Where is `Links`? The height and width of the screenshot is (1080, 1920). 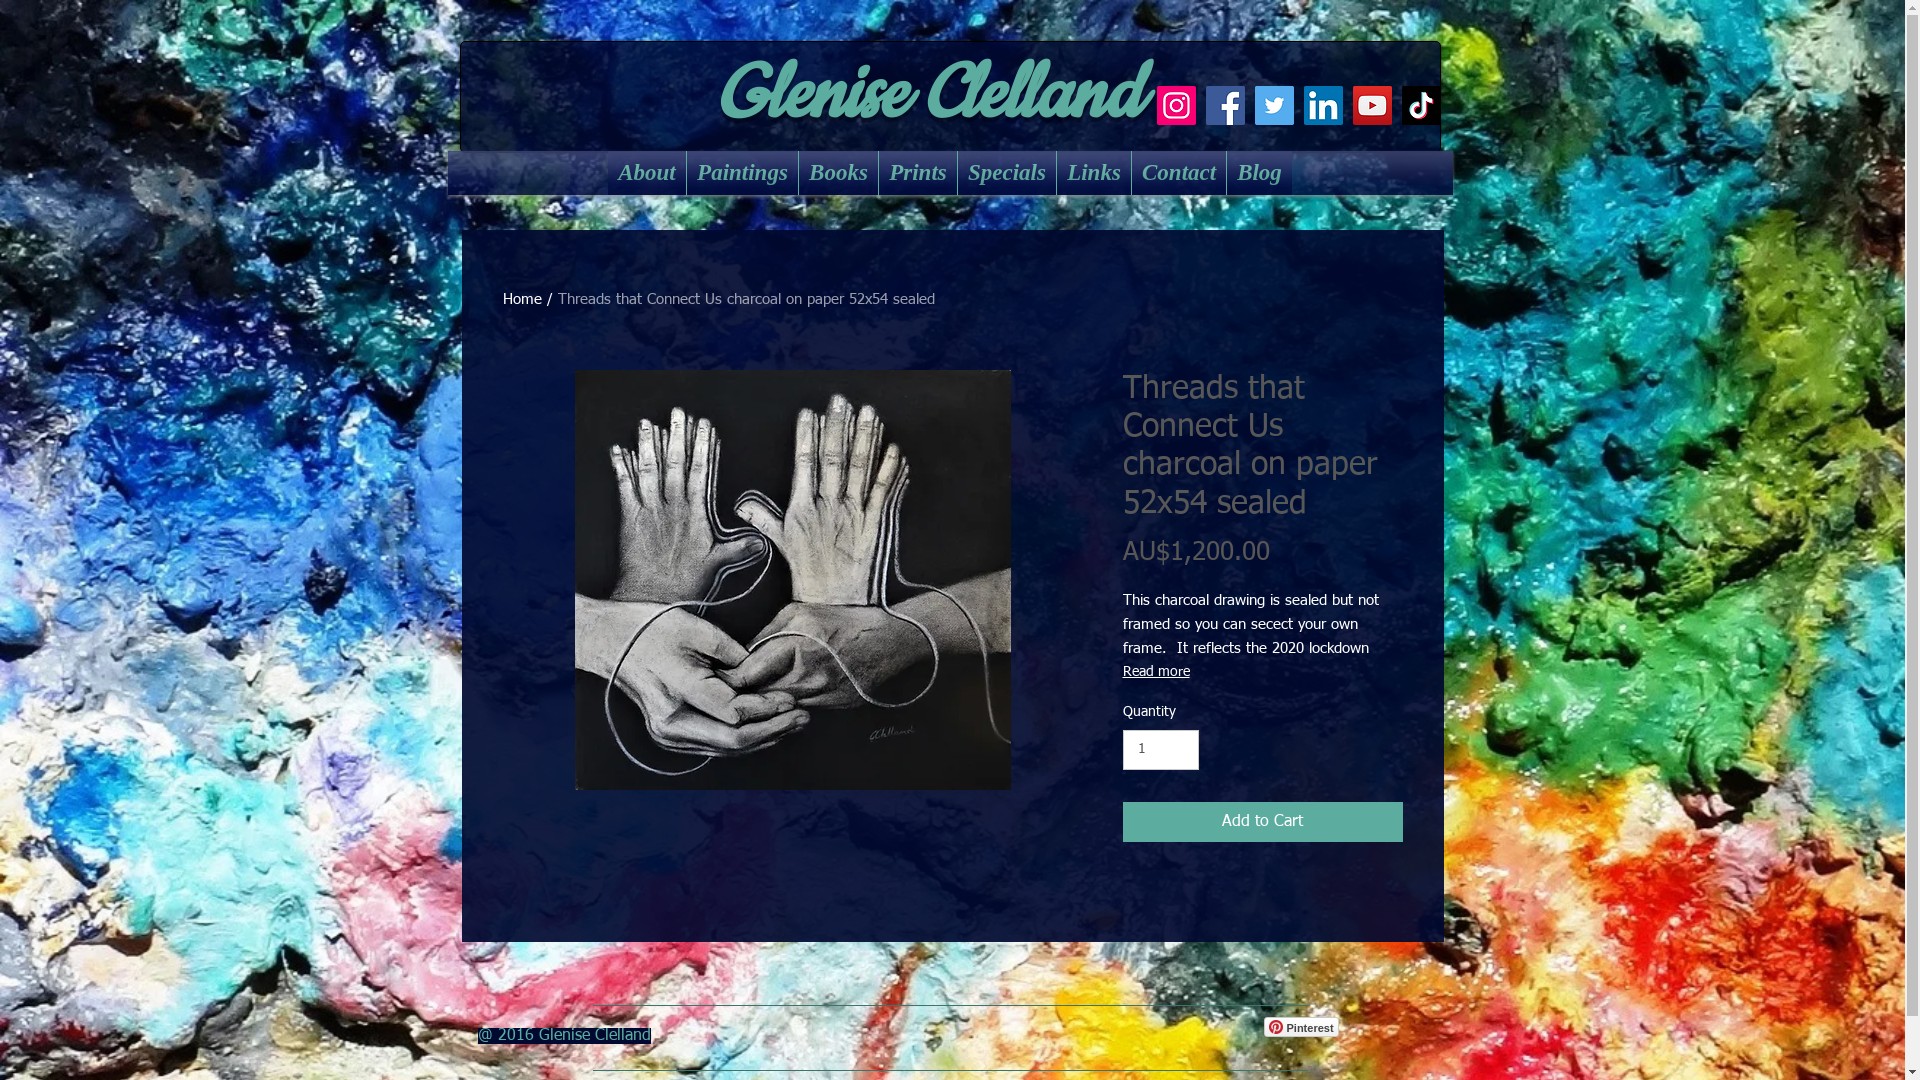 Links is located at coordinates (1094, 173).